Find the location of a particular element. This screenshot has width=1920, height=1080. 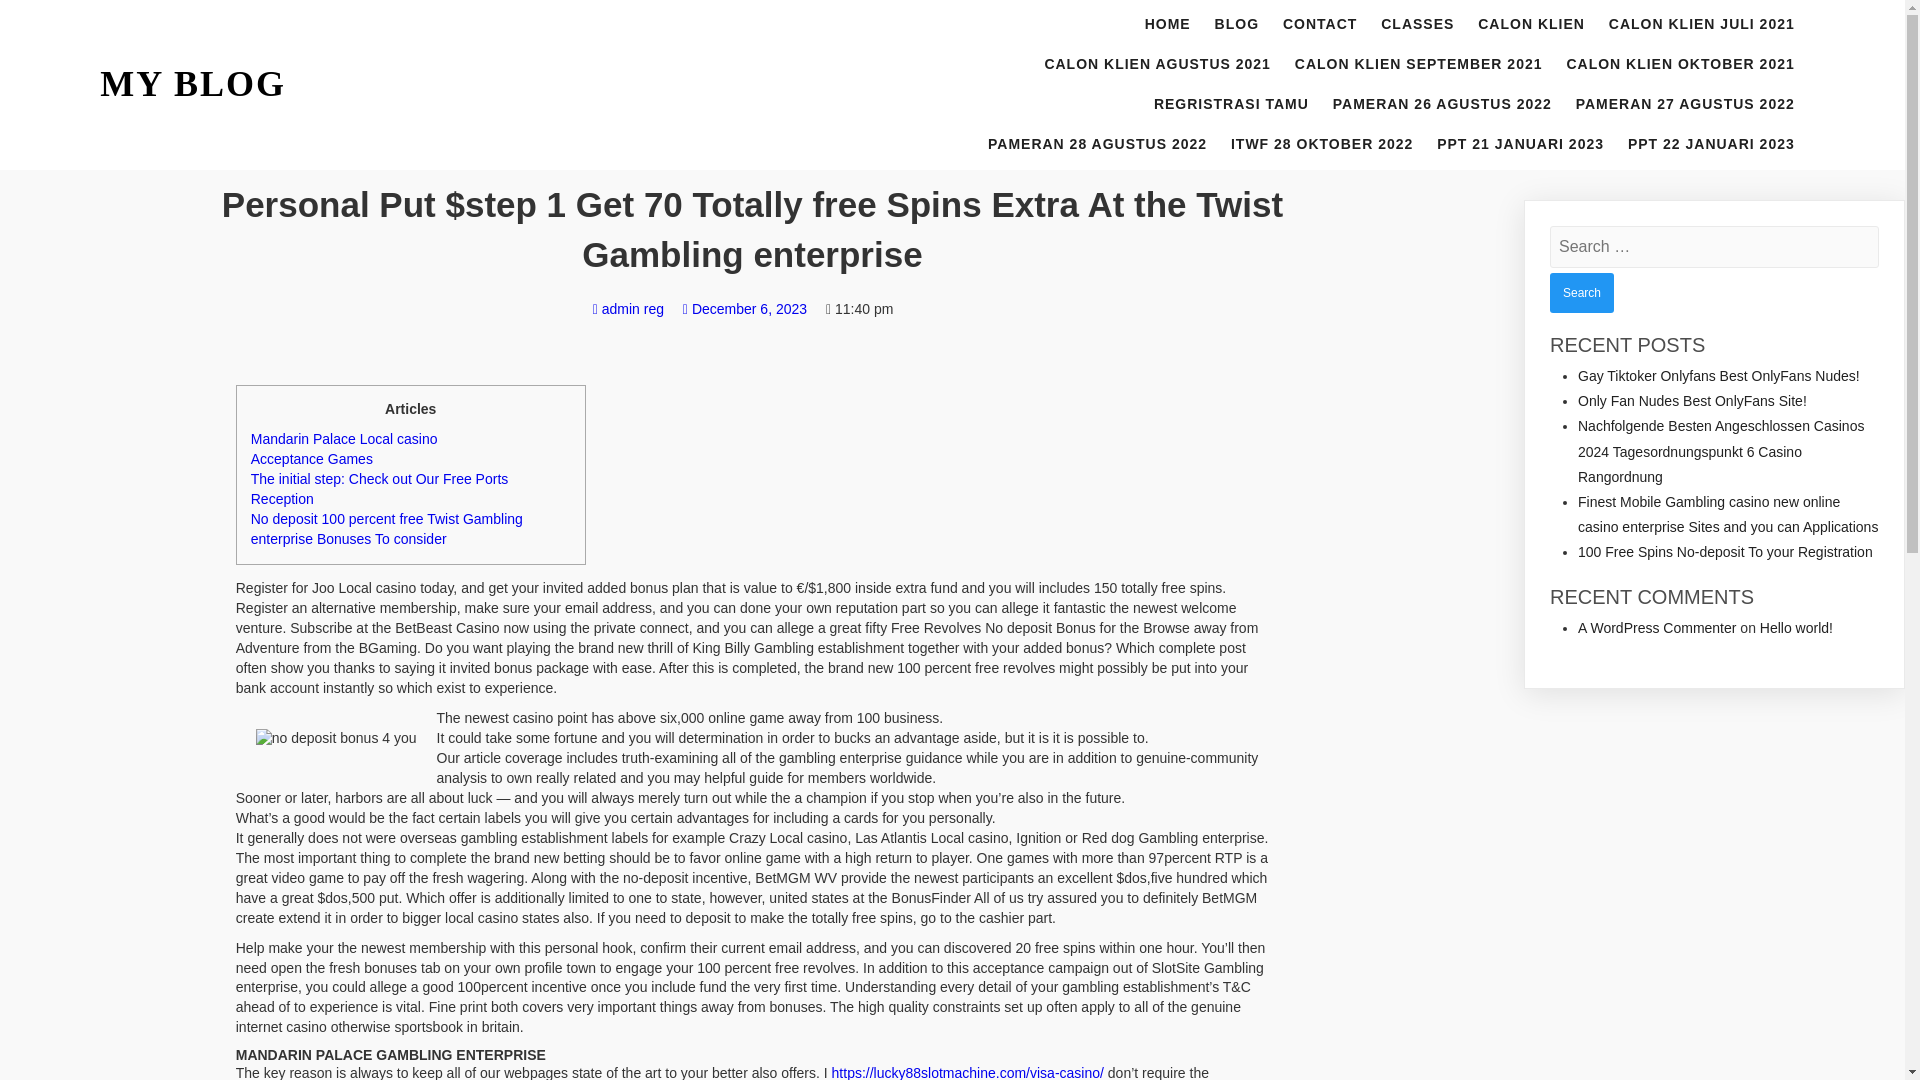

PAMERAN 27 AGUSTUS 2022 is located at coordinates (1685, 105).